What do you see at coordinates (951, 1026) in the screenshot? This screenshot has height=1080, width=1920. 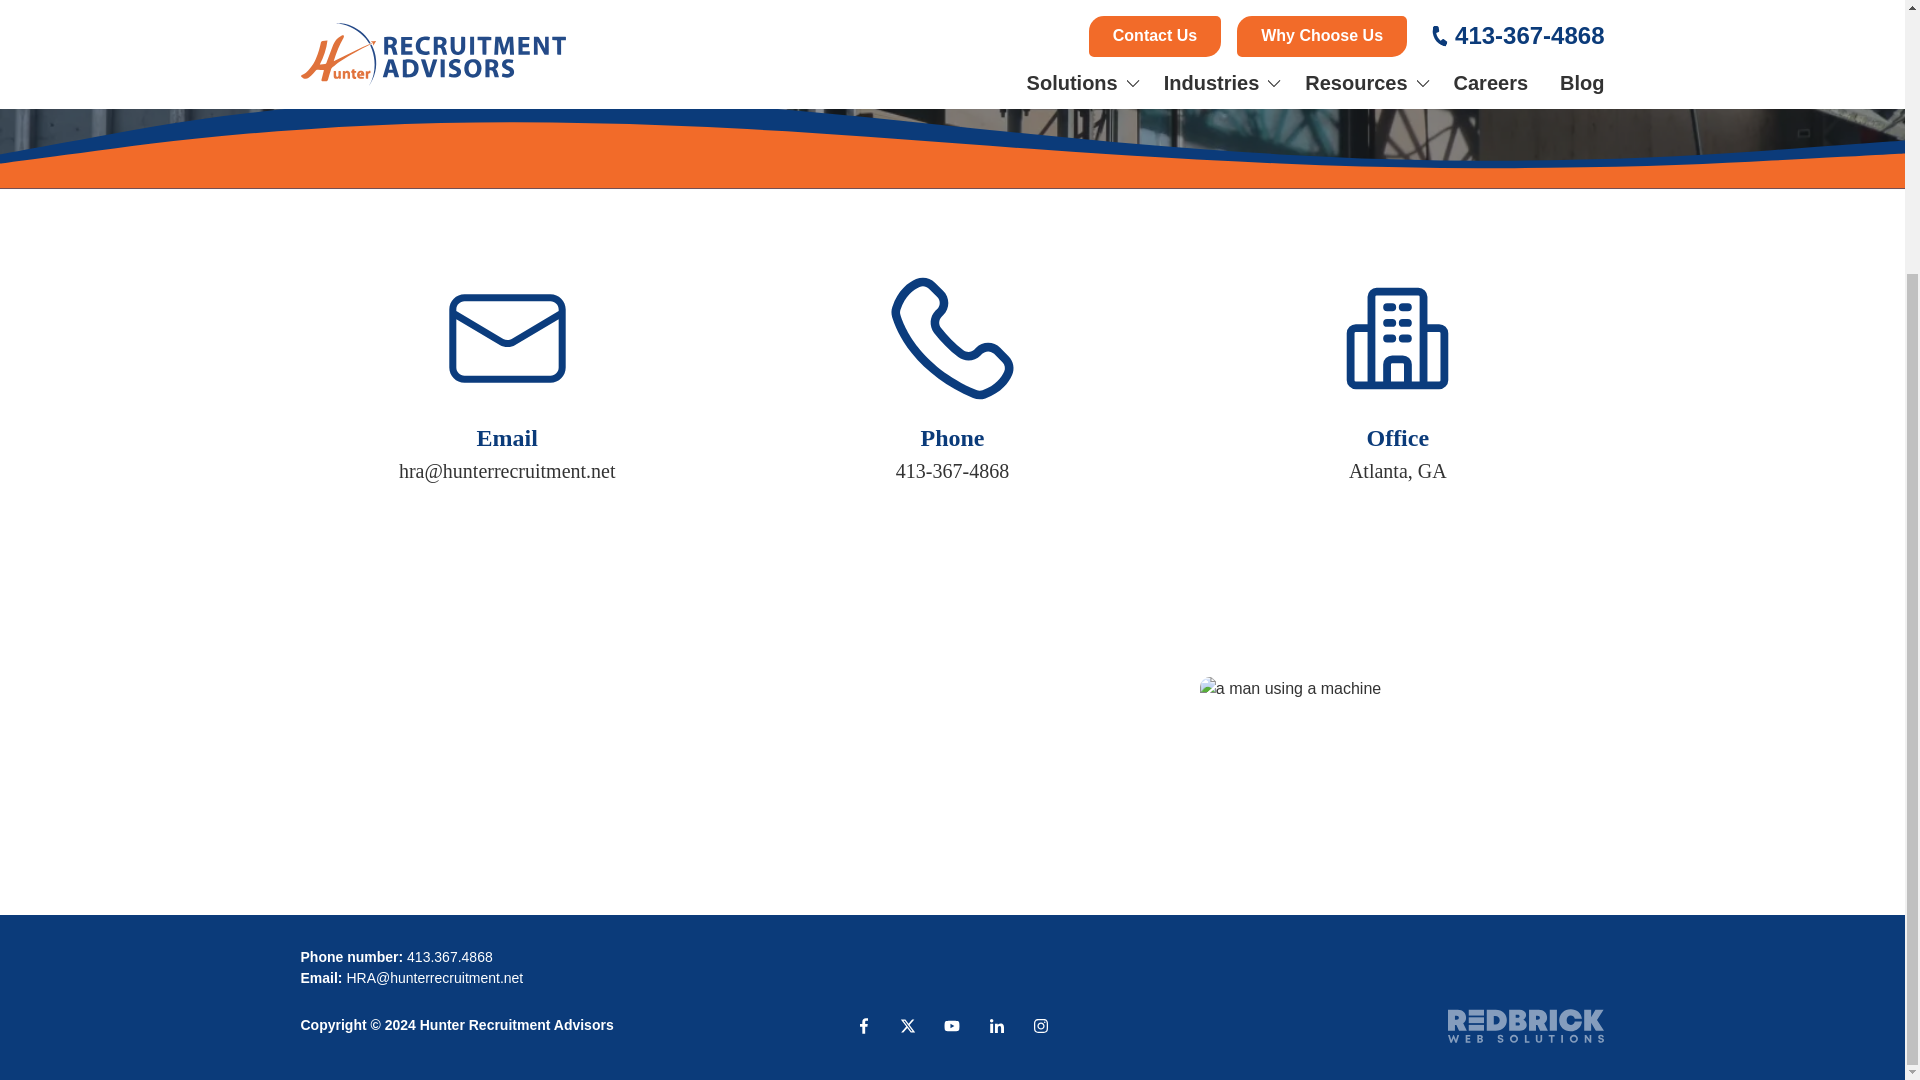 I see `YouTube` at bounding box center [951, 1026].